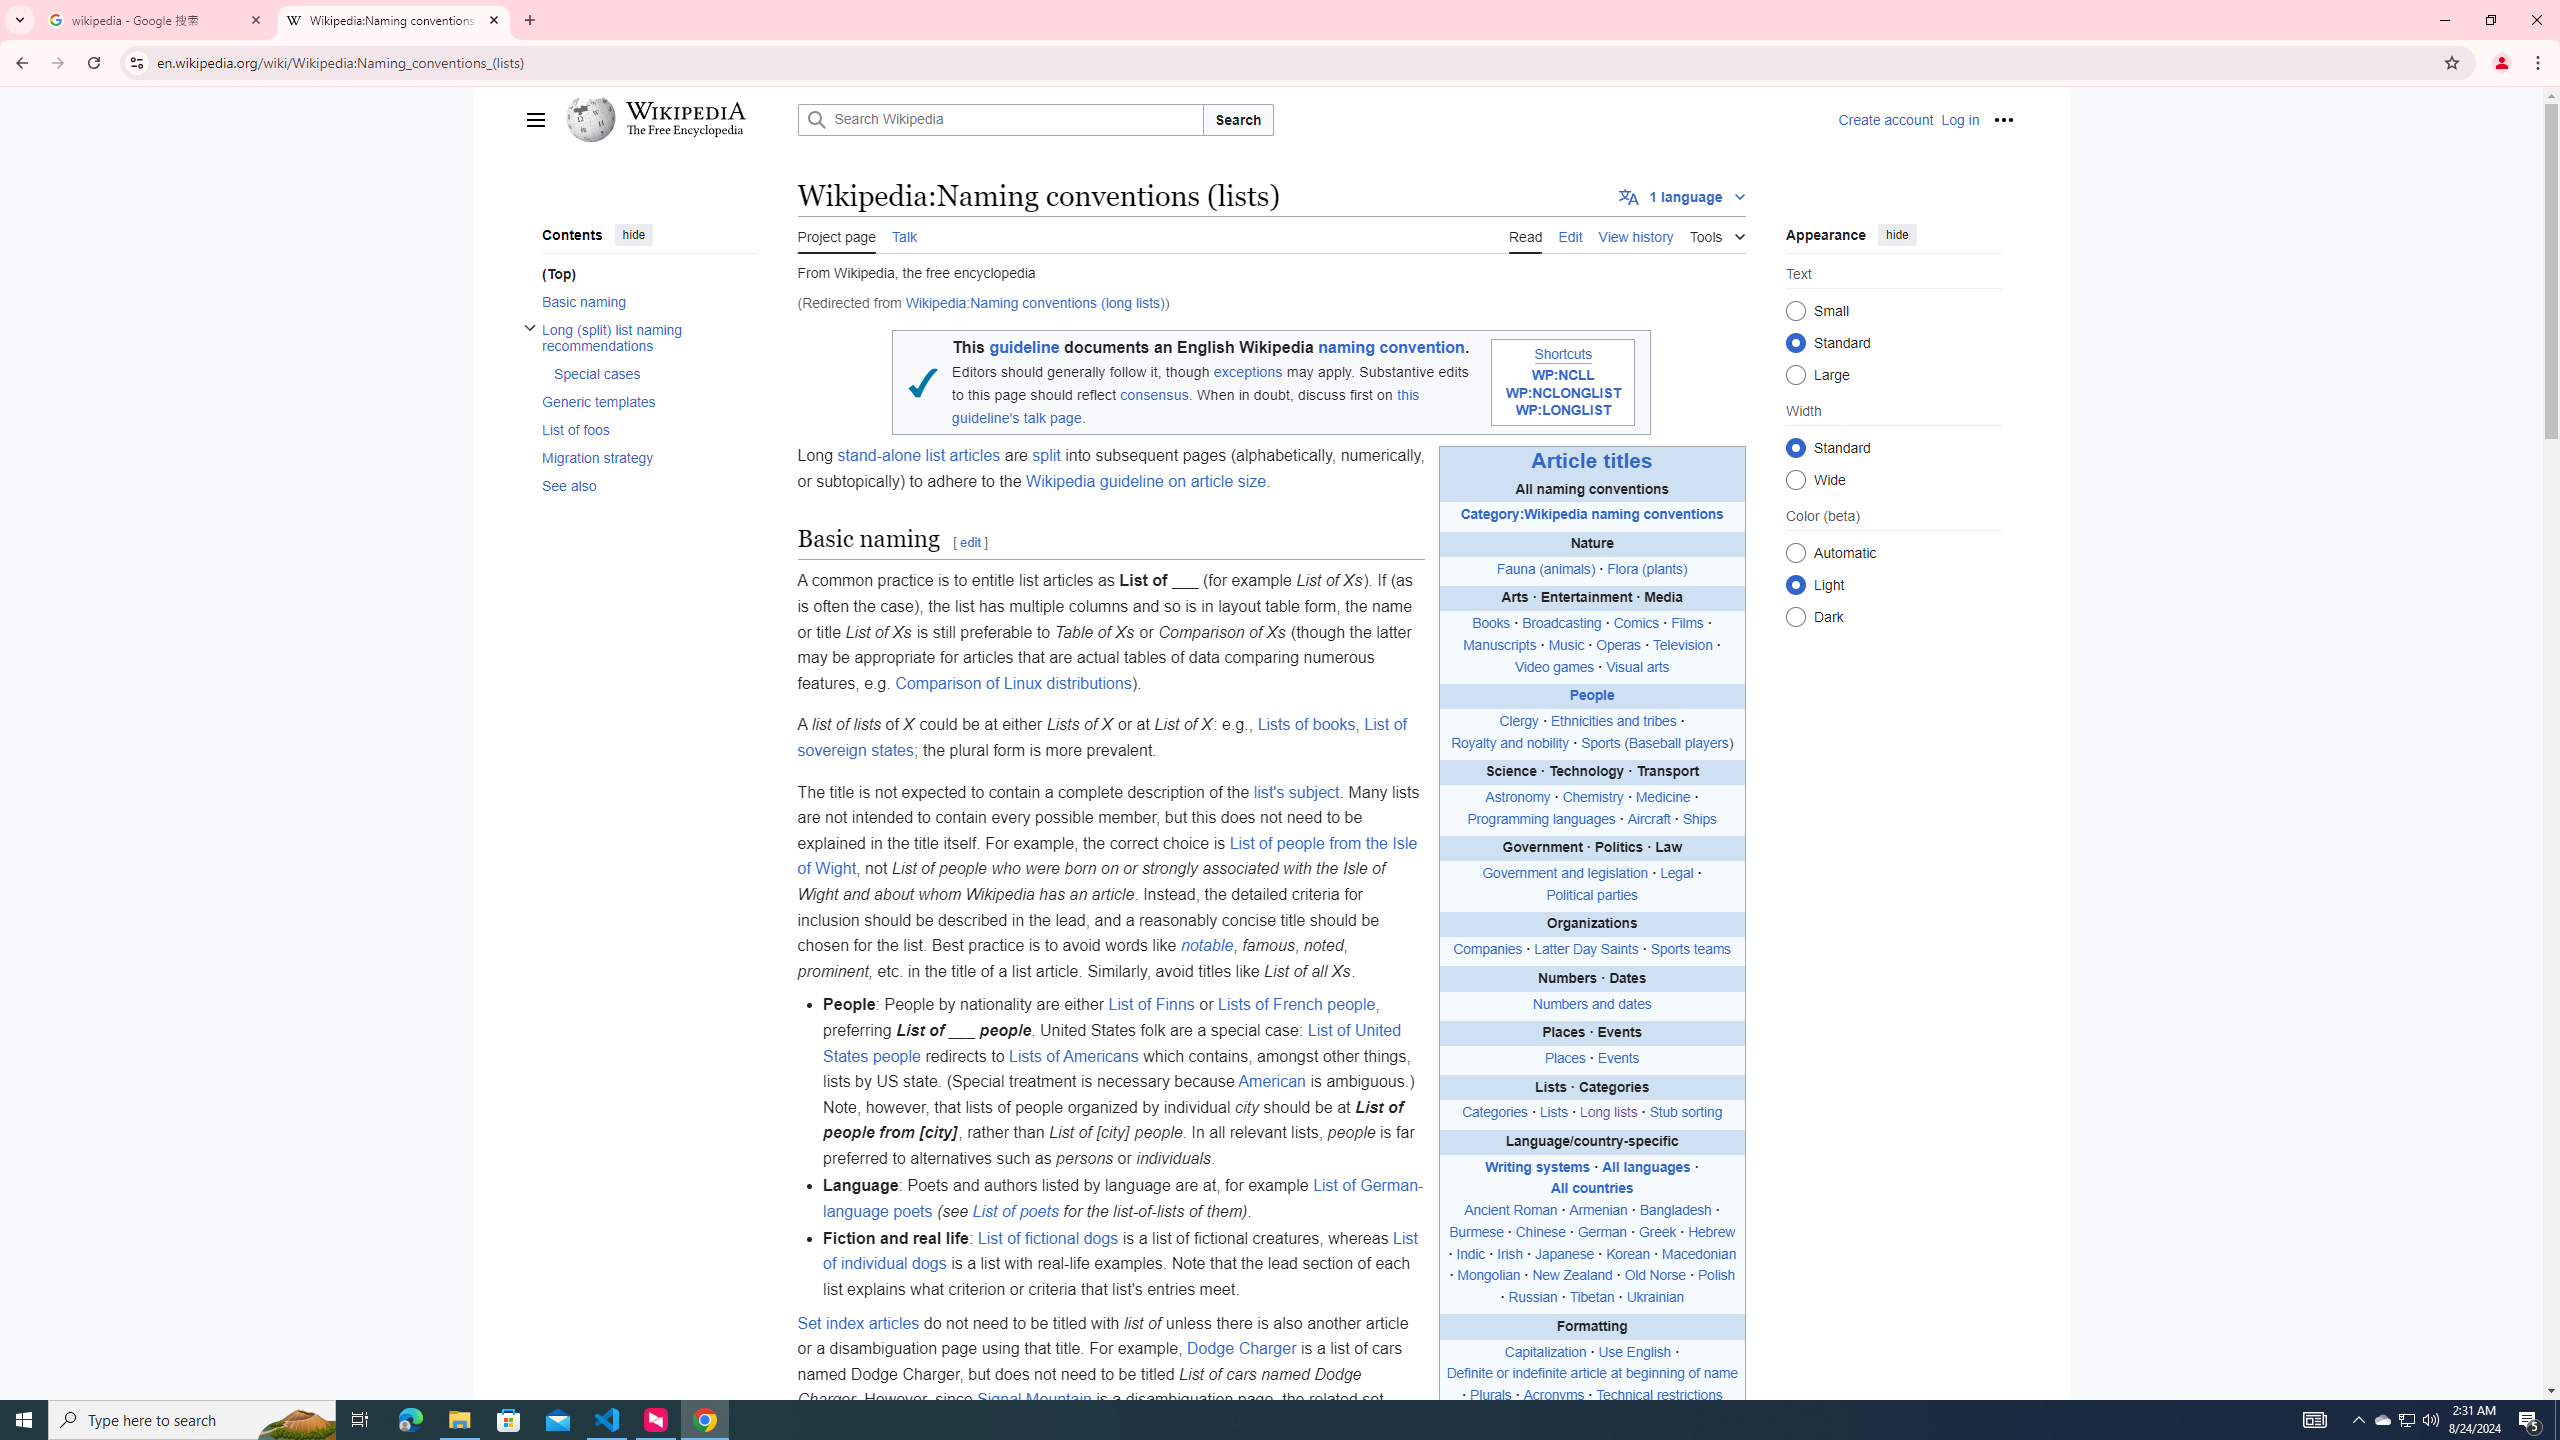  I want to click on Stub sorting, so click(1685, 1112).